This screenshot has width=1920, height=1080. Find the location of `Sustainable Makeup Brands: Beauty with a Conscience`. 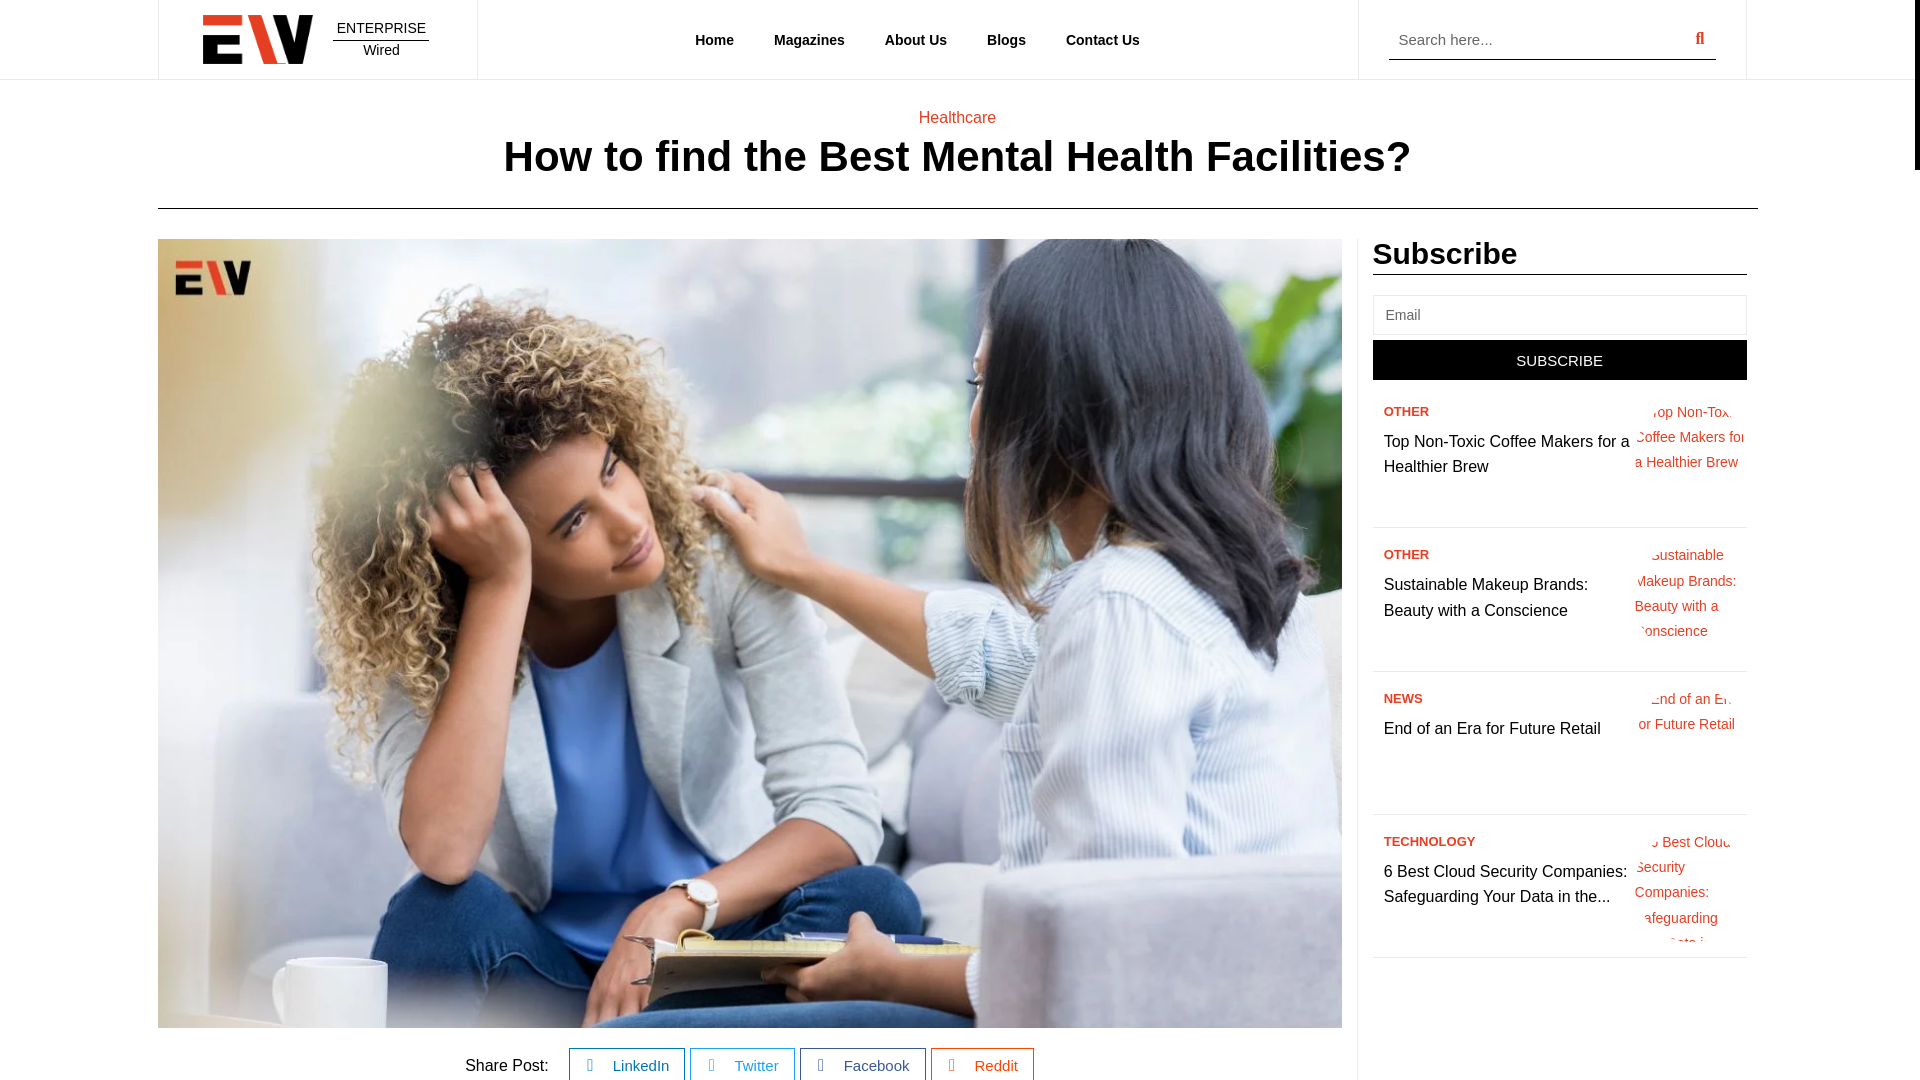

Sustainable Makeup Brands: Beauty with a Conscience is located at coordinates (1486, 596).